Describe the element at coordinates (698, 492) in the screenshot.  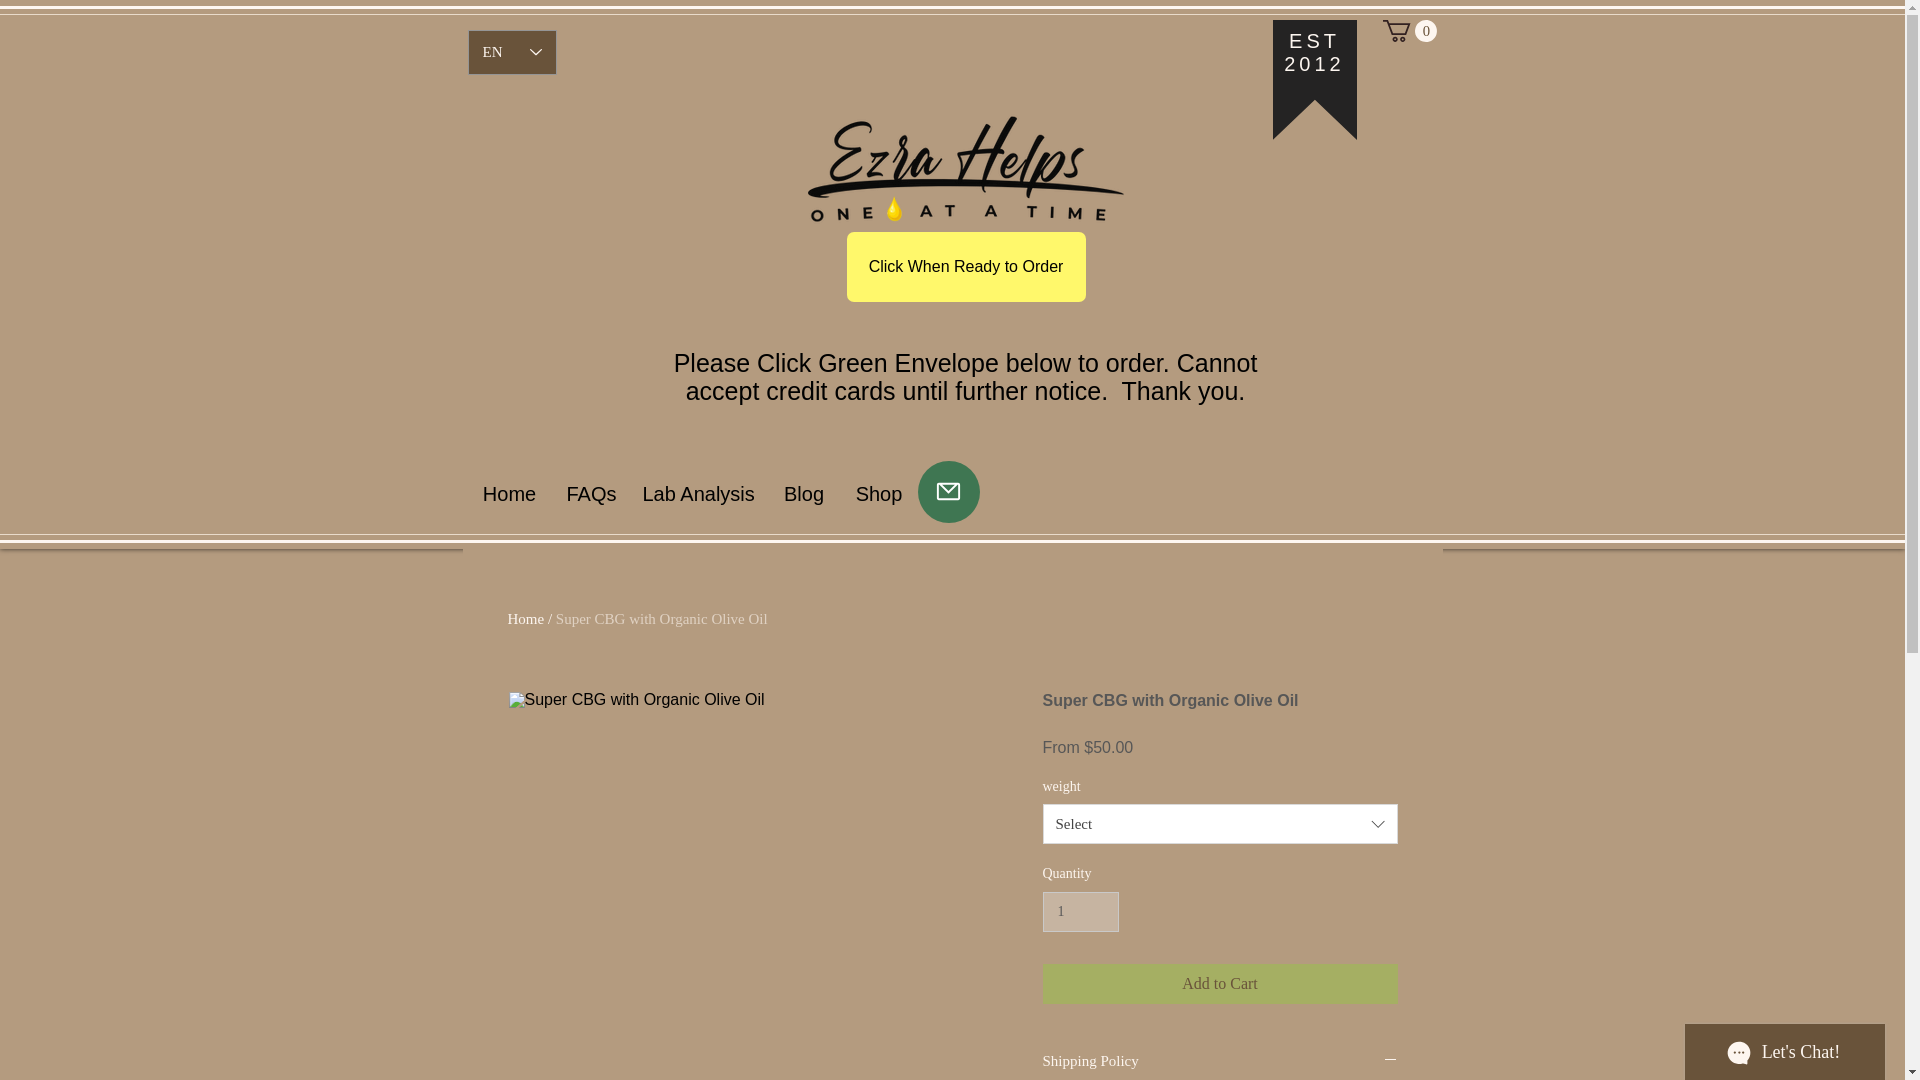
I see `Lab Analysis` at that location.